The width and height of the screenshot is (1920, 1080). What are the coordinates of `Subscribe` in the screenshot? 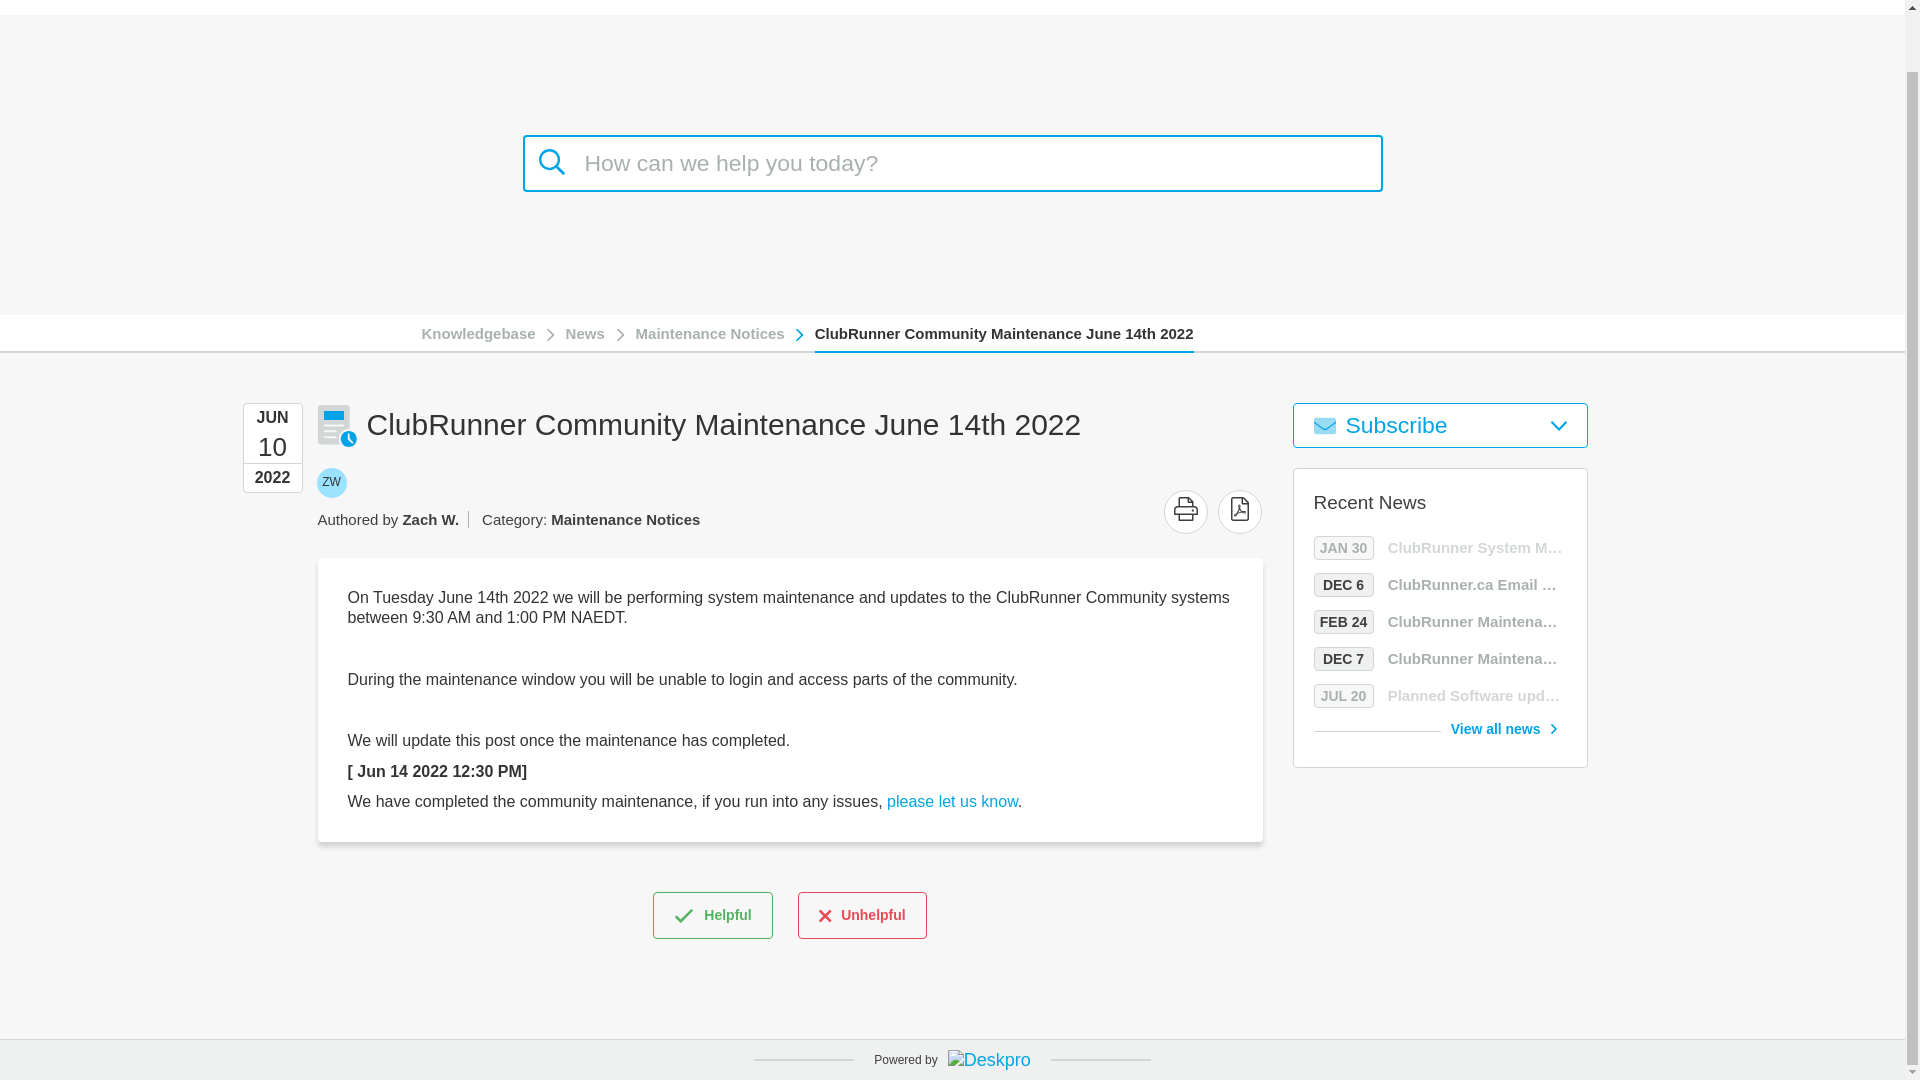 It's located at (1440, 425).